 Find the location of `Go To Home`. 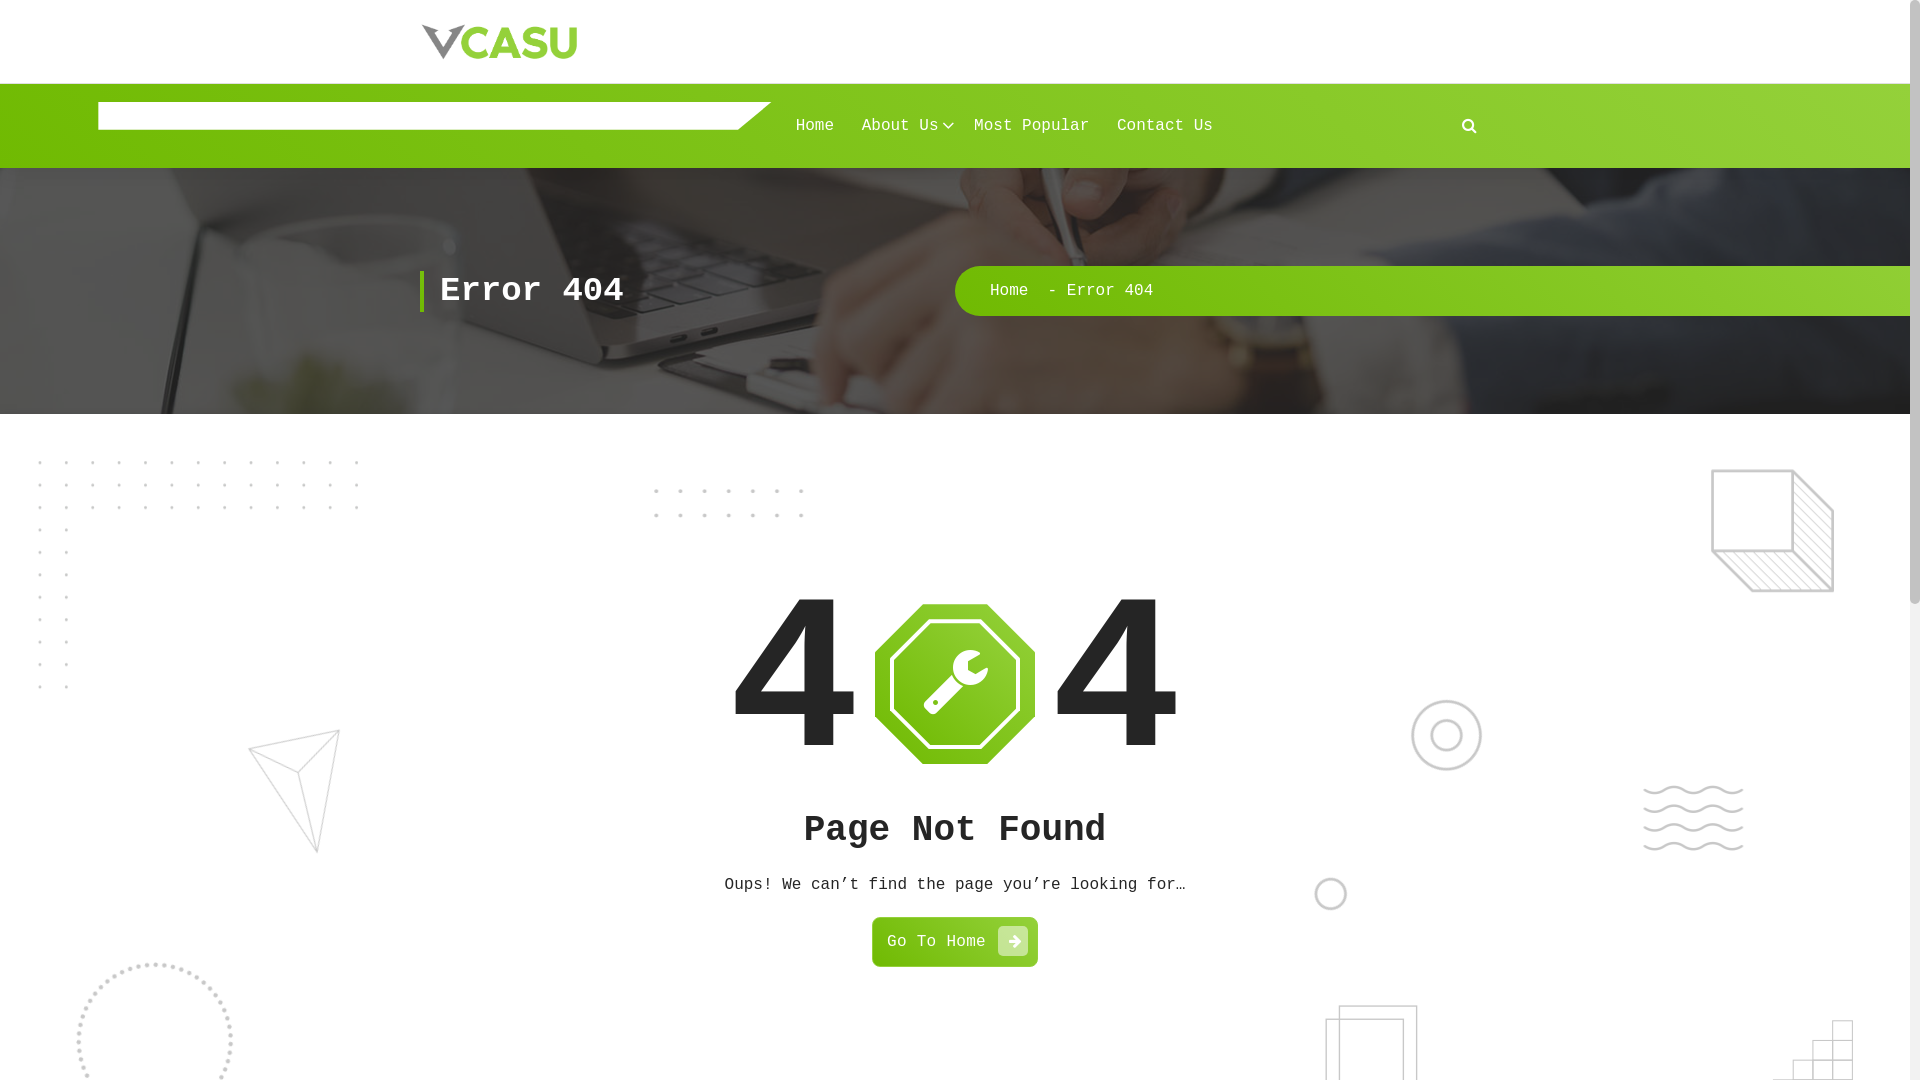

Go To Home is located at coordinates (955, 942).